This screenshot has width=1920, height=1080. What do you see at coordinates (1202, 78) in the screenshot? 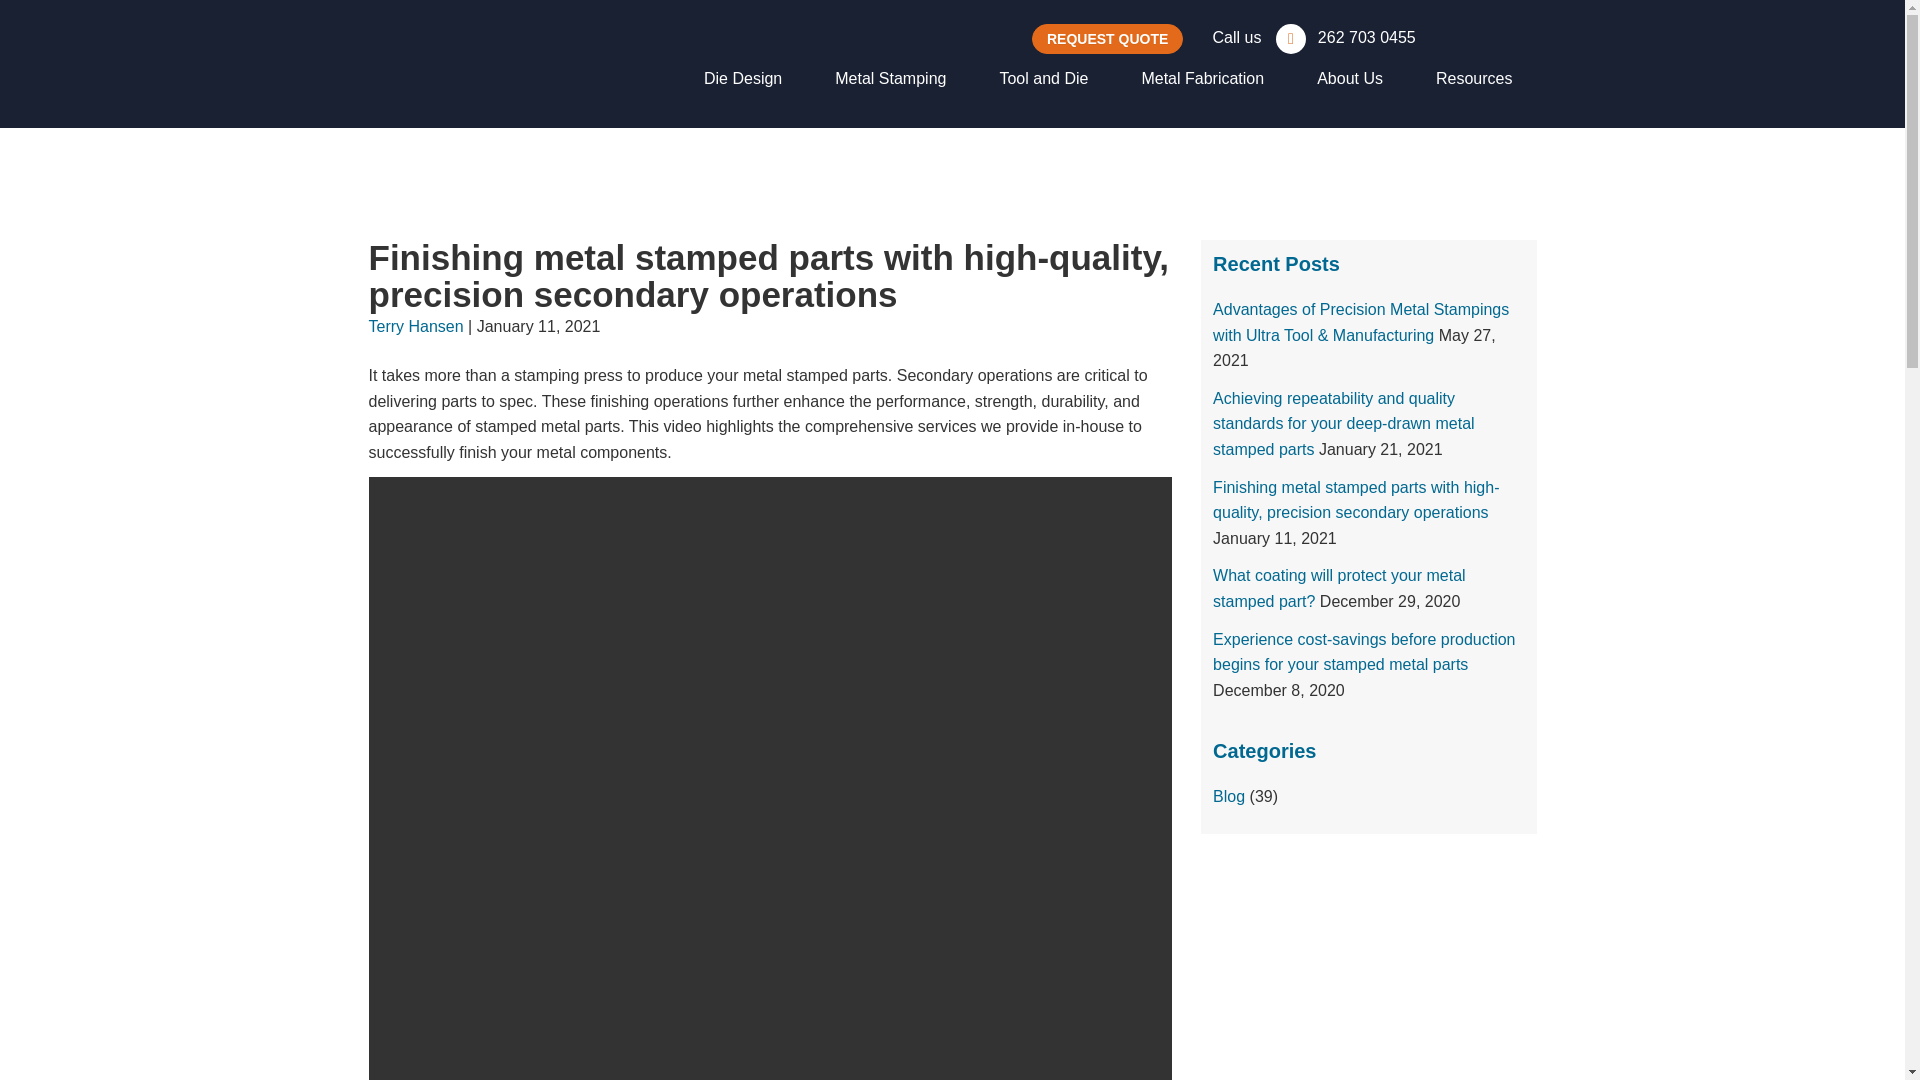
I see `Metal Fabrication` at bounding box center [1202, 78].